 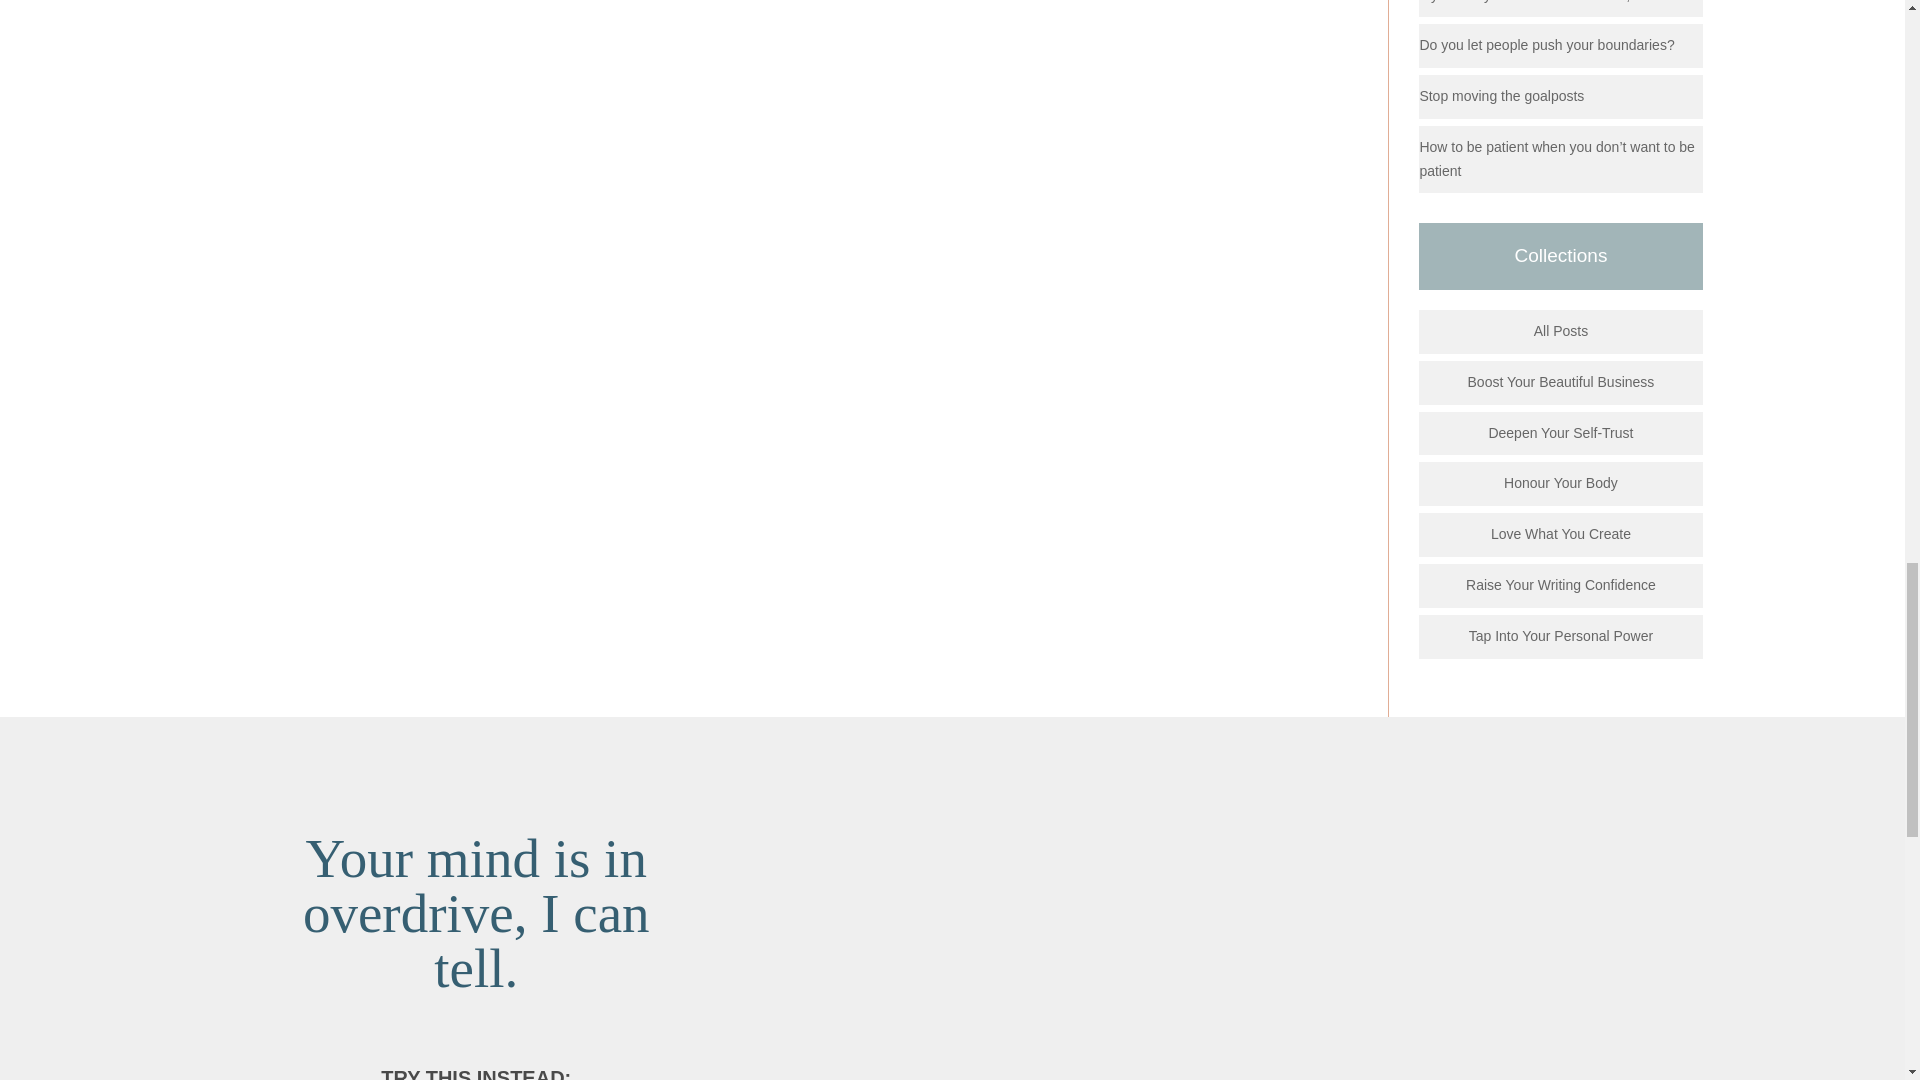 What do you see at coordinates (1560, 432) in the screenshot?
I see `Deepen Your Self-Trust` at bounding box center [1560, 432].